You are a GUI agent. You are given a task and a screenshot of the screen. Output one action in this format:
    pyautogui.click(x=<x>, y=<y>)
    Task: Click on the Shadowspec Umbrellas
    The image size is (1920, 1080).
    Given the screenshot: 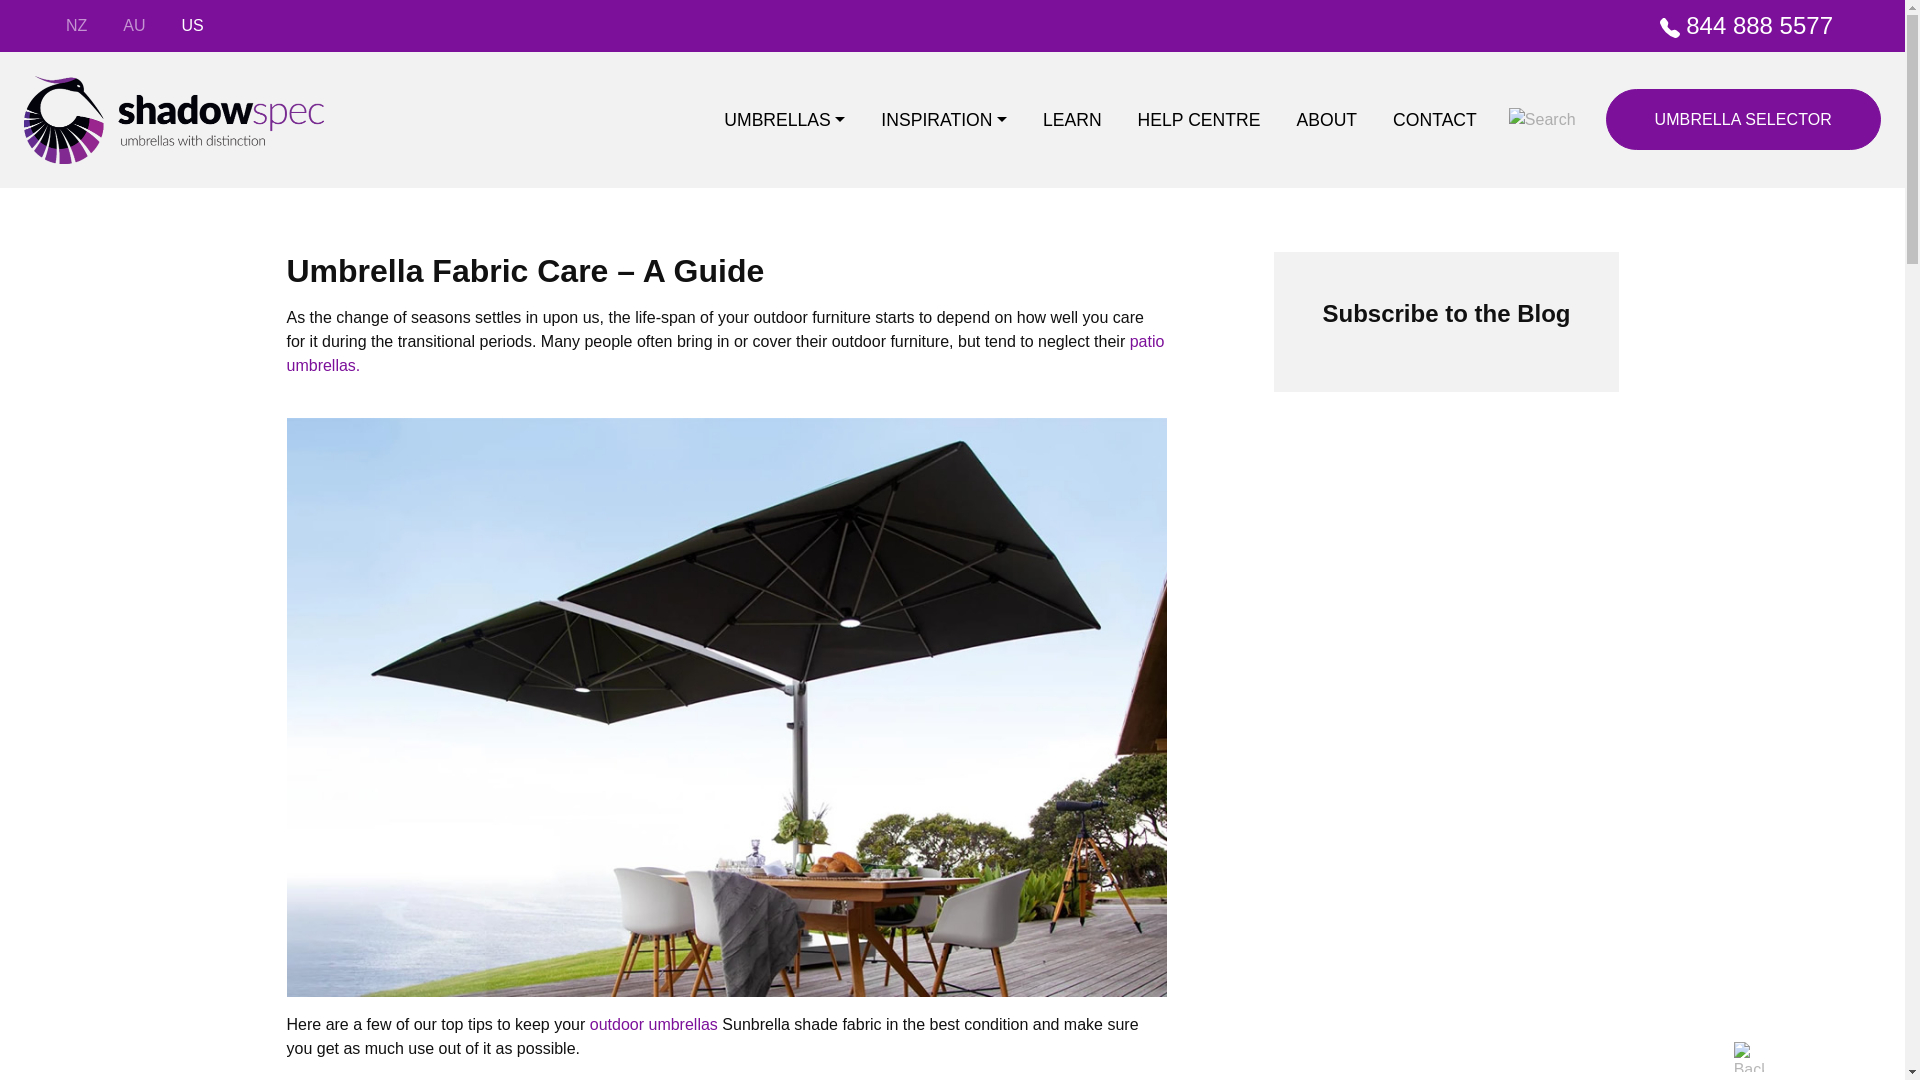 What is the action you would take?
    pyautogui.click(x=174, y=120)
    